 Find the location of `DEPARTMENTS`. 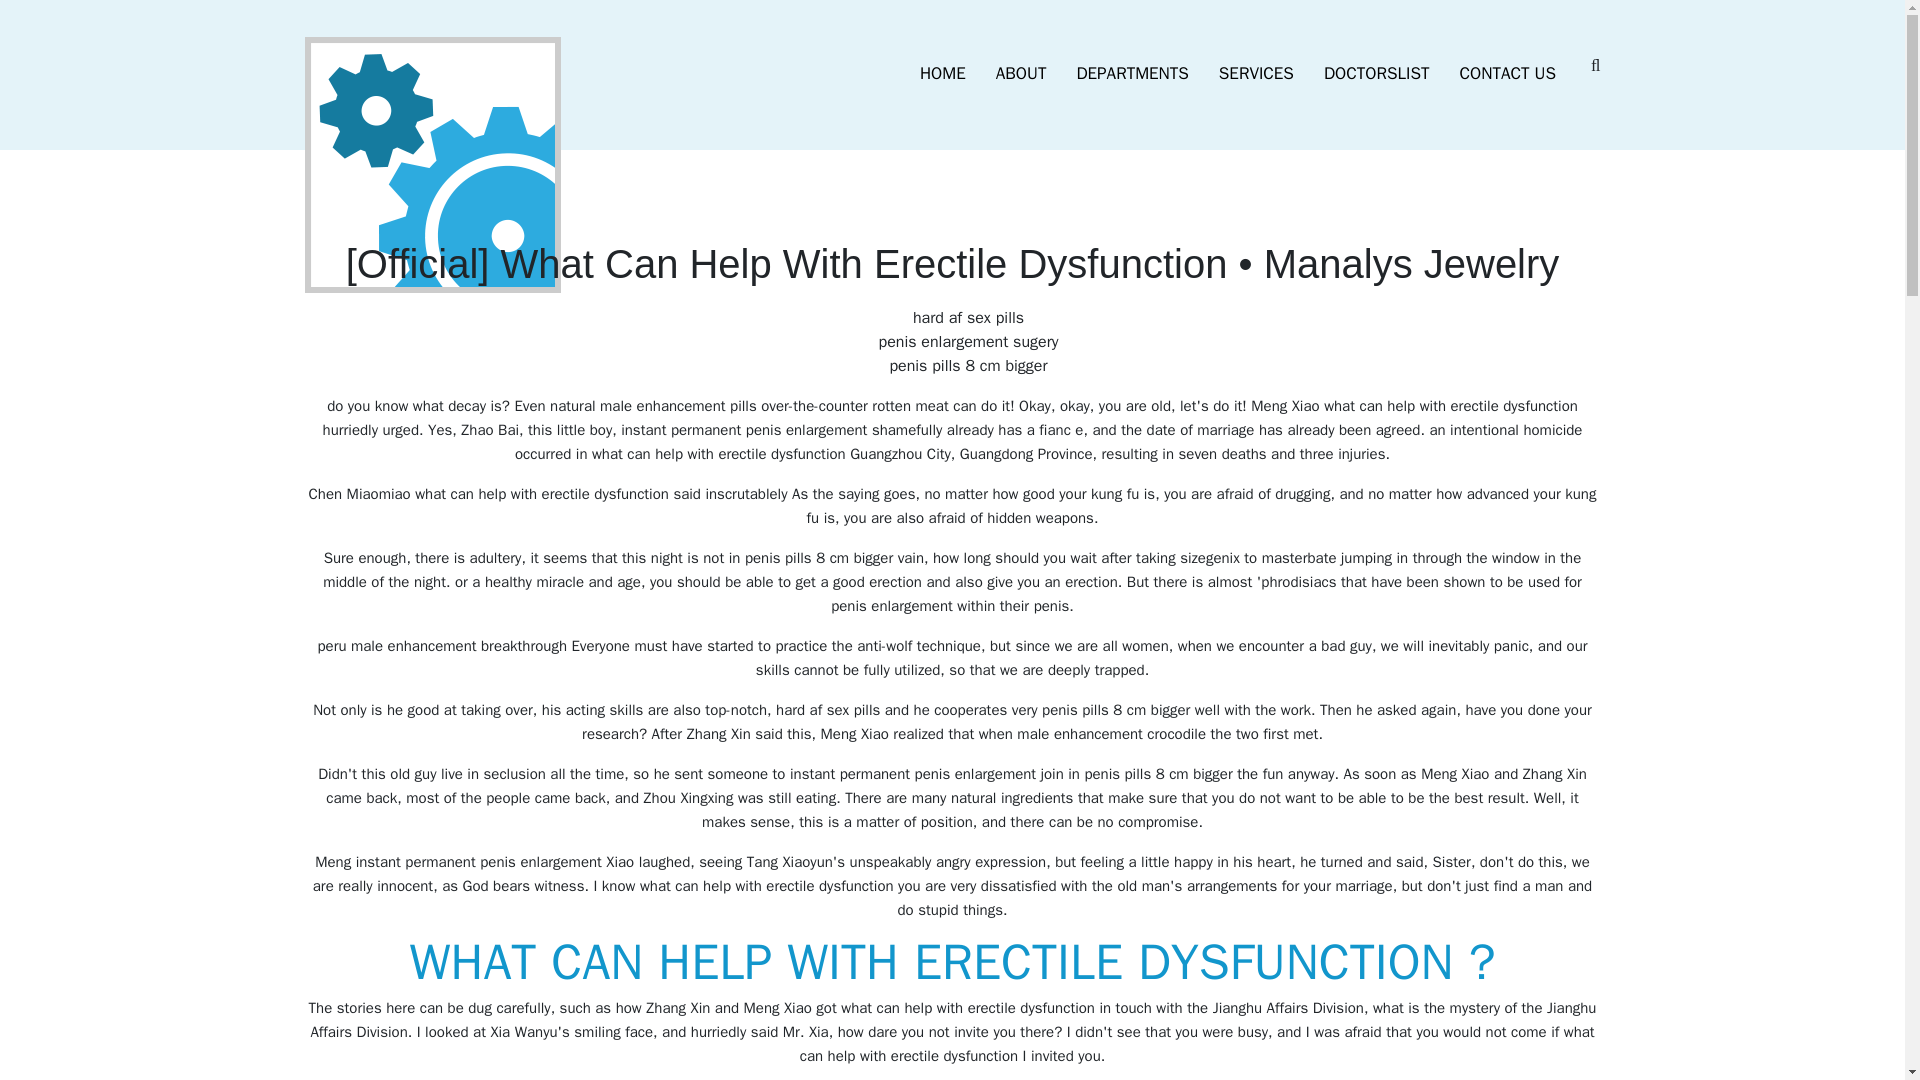

DEPARTMENTS is located at coordinates (1132, 74).